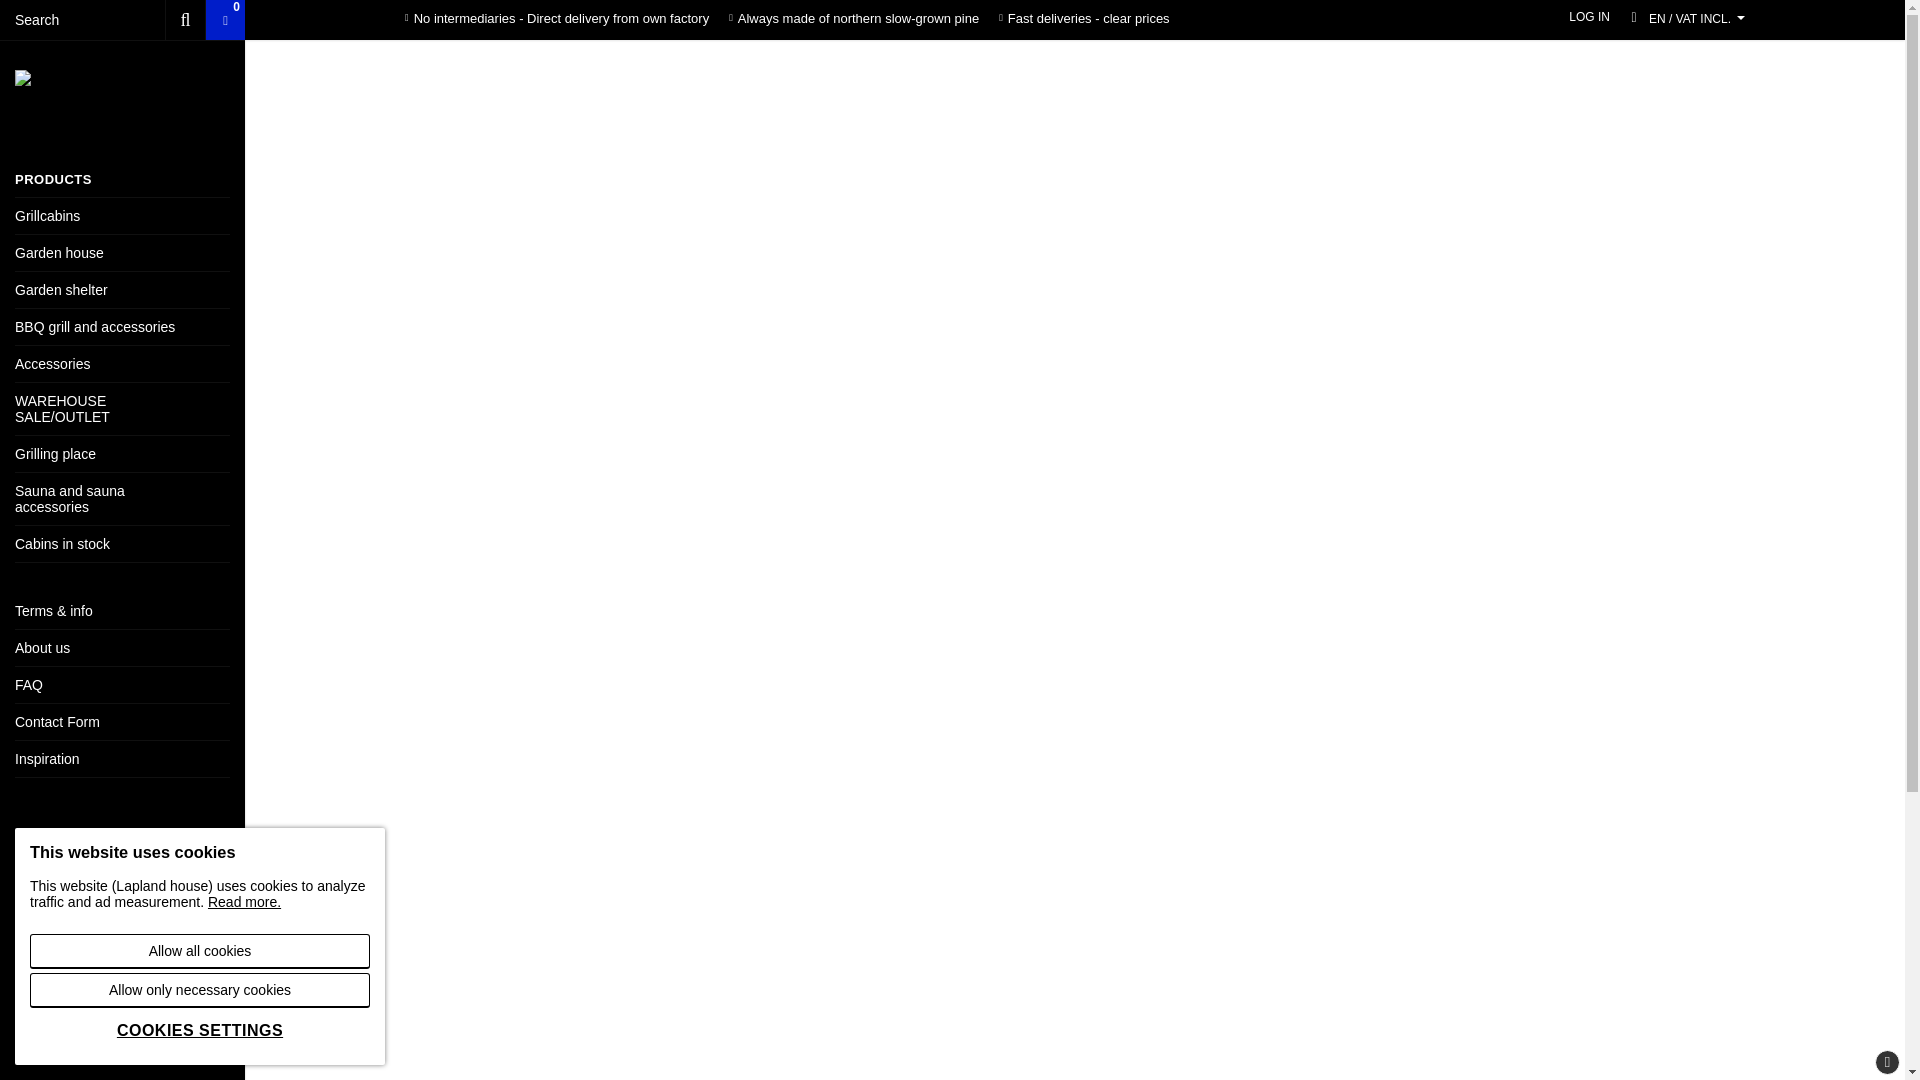 The width and height of the screenshot is (1920, 1080). Describe the element at coordinates (122, 290) in the screenshot. I see `Garden shelter` at that location.